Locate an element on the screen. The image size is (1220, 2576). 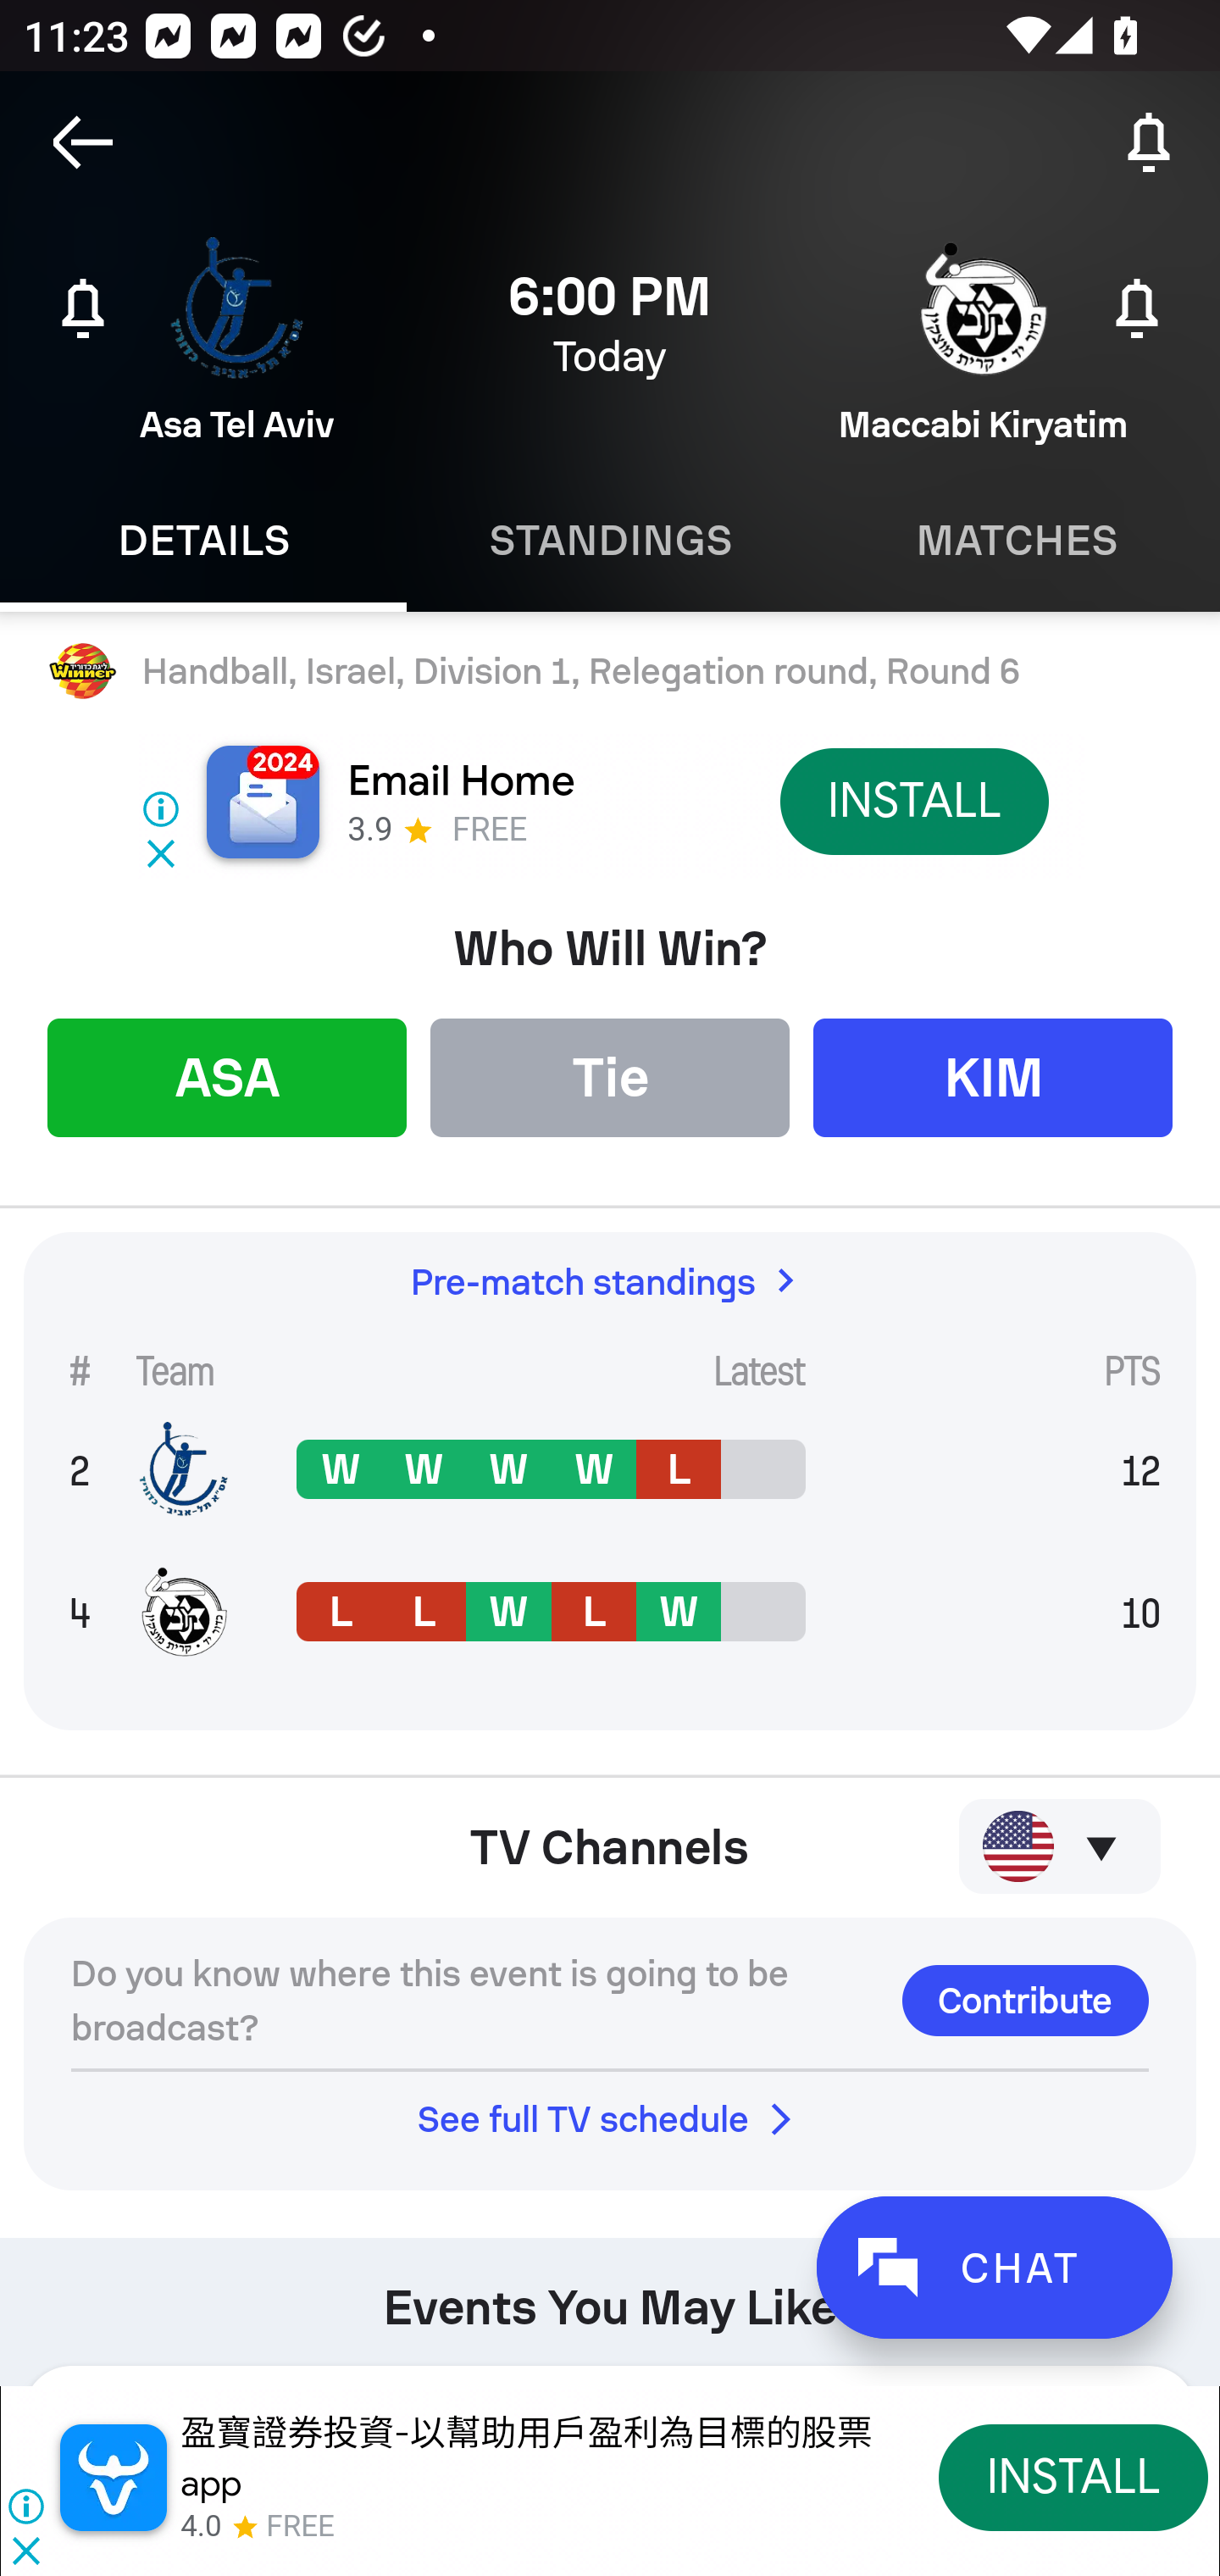
Matches MATCHES is located at coordinates (1017, 541).